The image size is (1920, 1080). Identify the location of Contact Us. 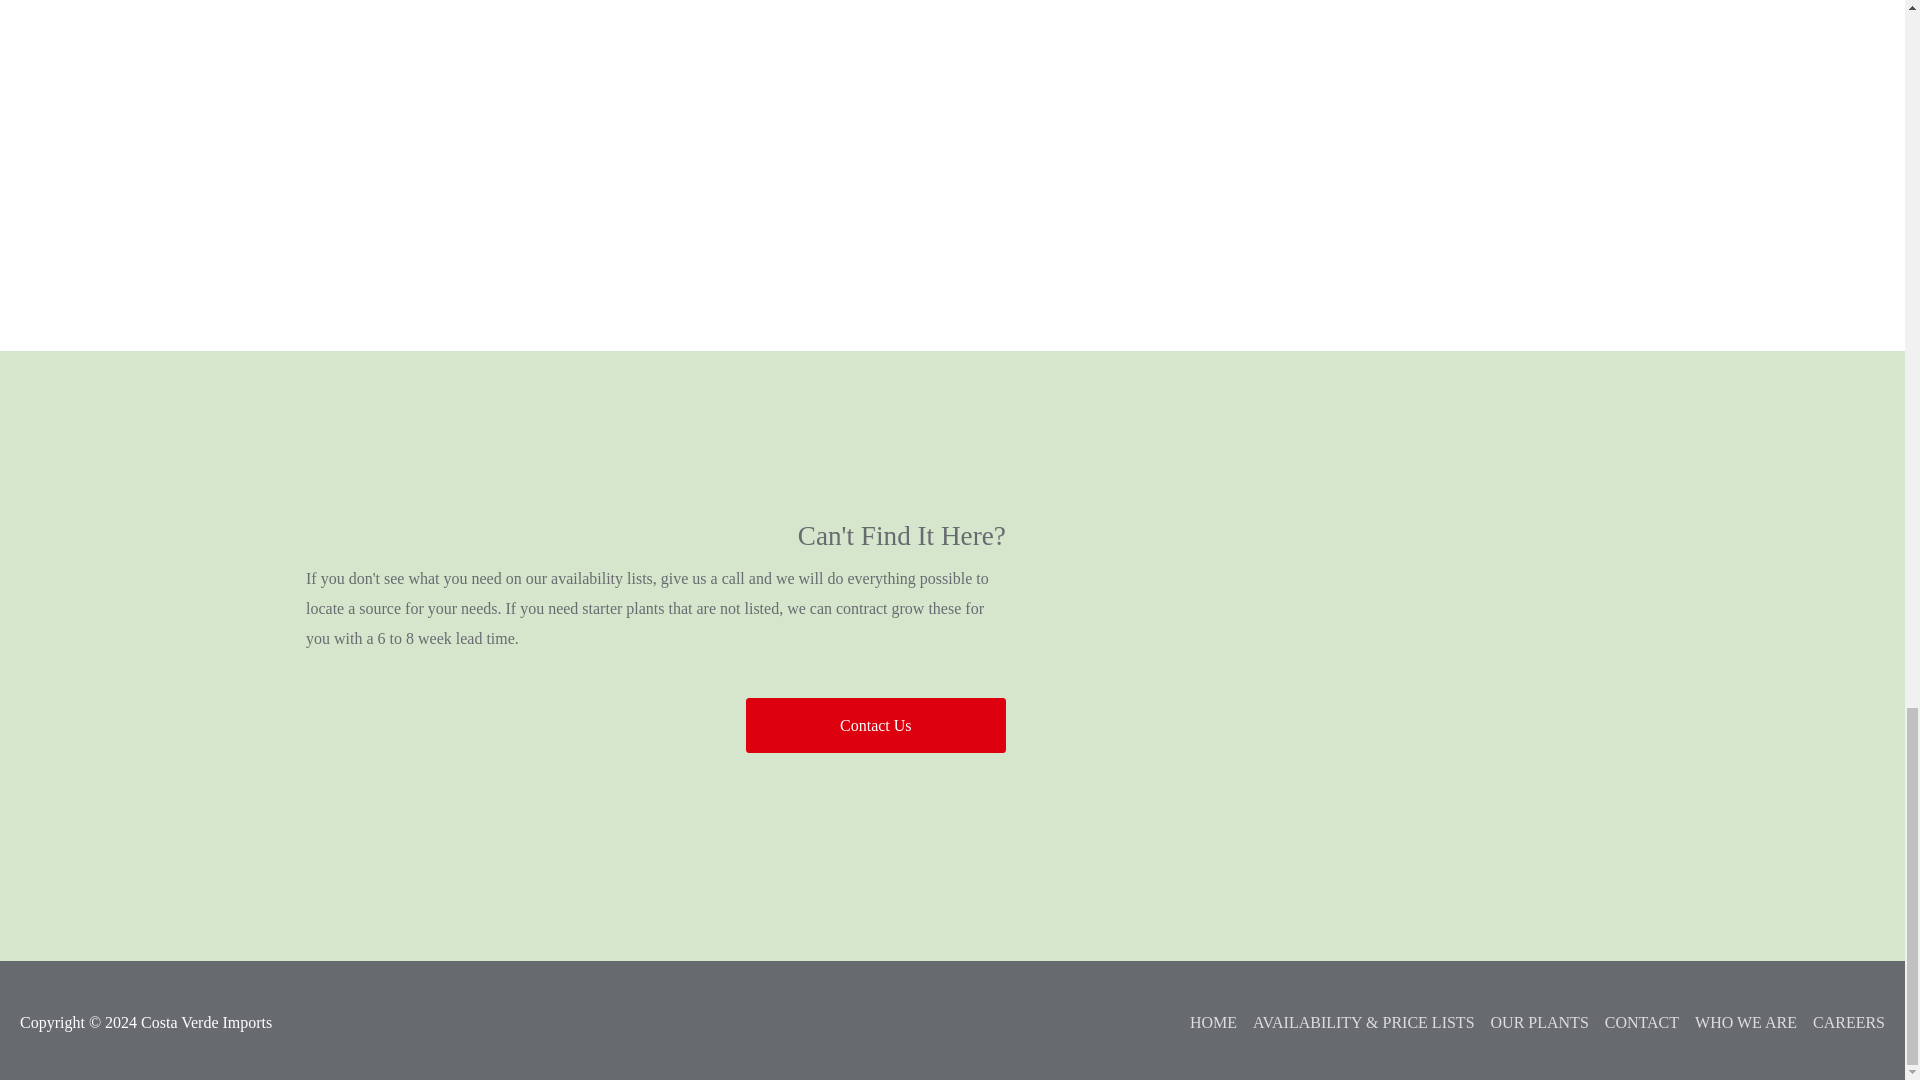
(876, 724).